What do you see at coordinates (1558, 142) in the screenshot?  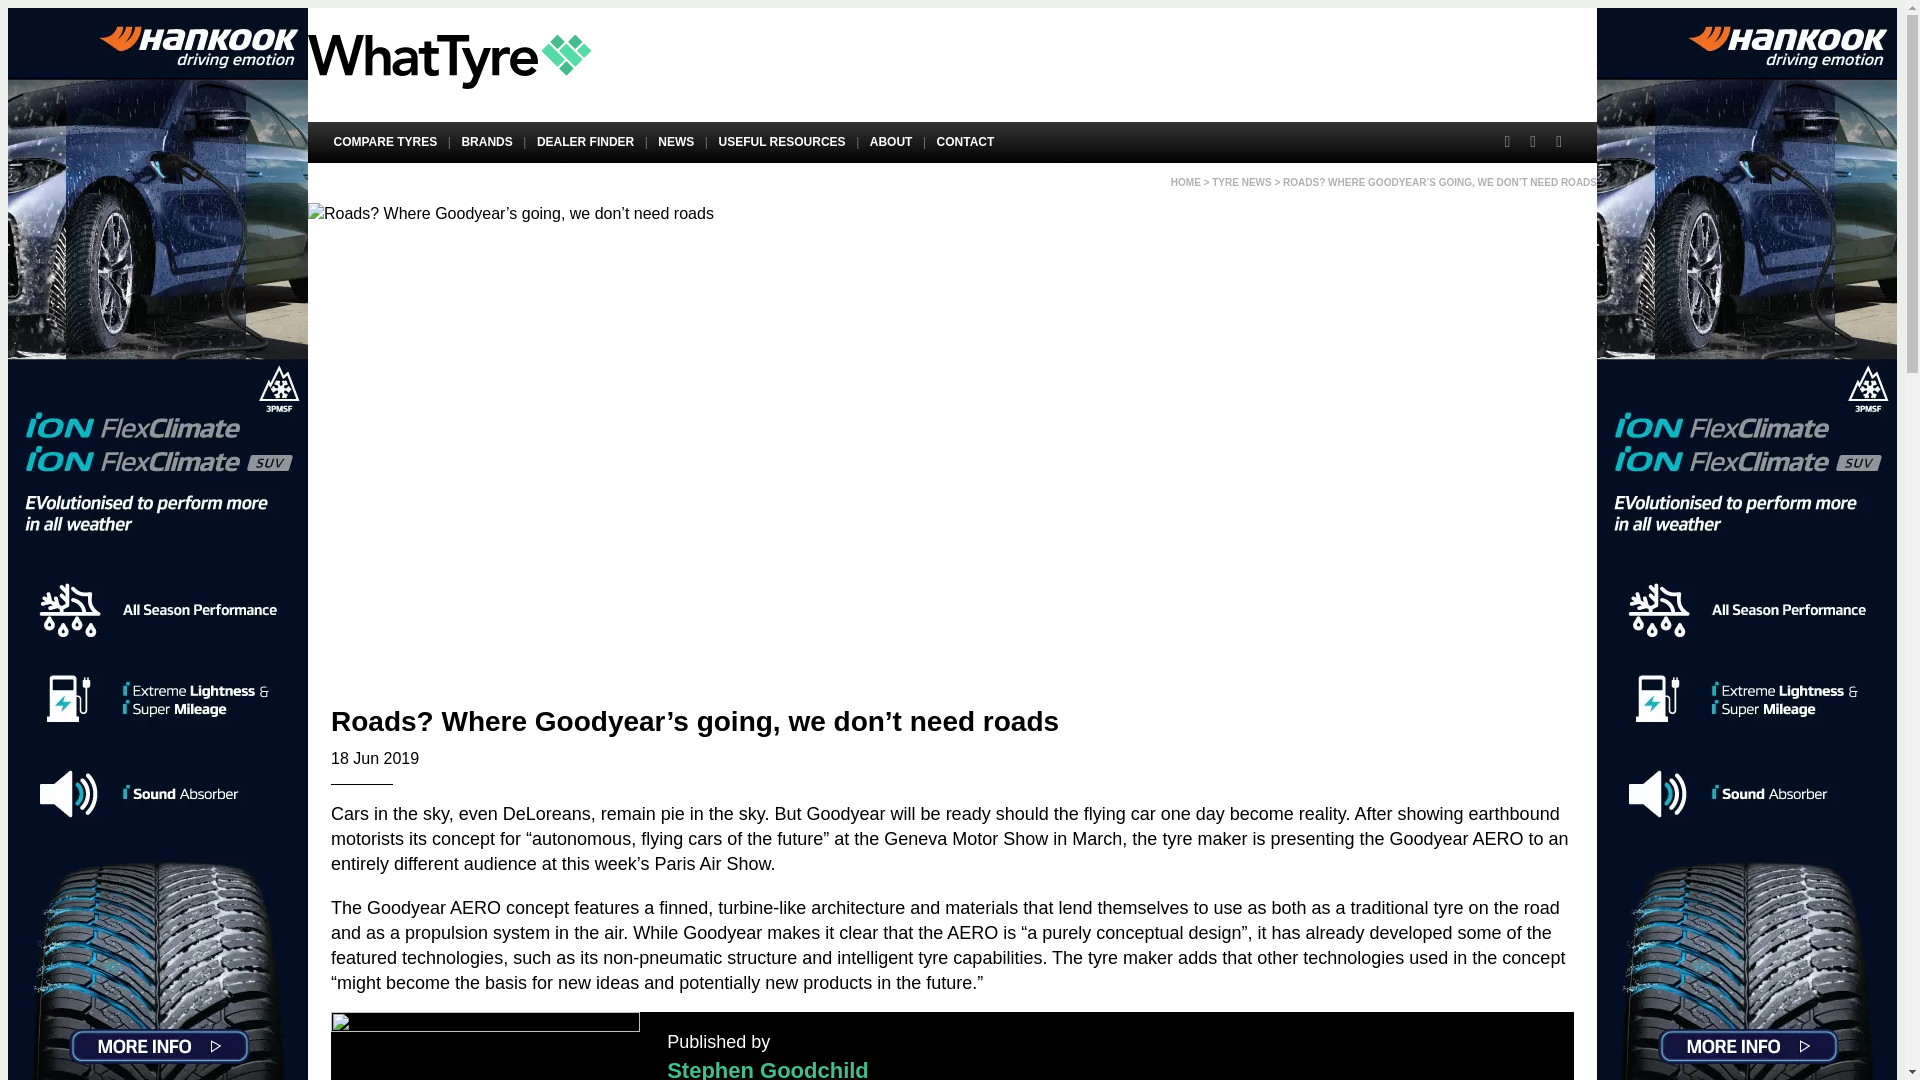 I see `WhatTyre Instagram` at bounding box center [1558, 142].